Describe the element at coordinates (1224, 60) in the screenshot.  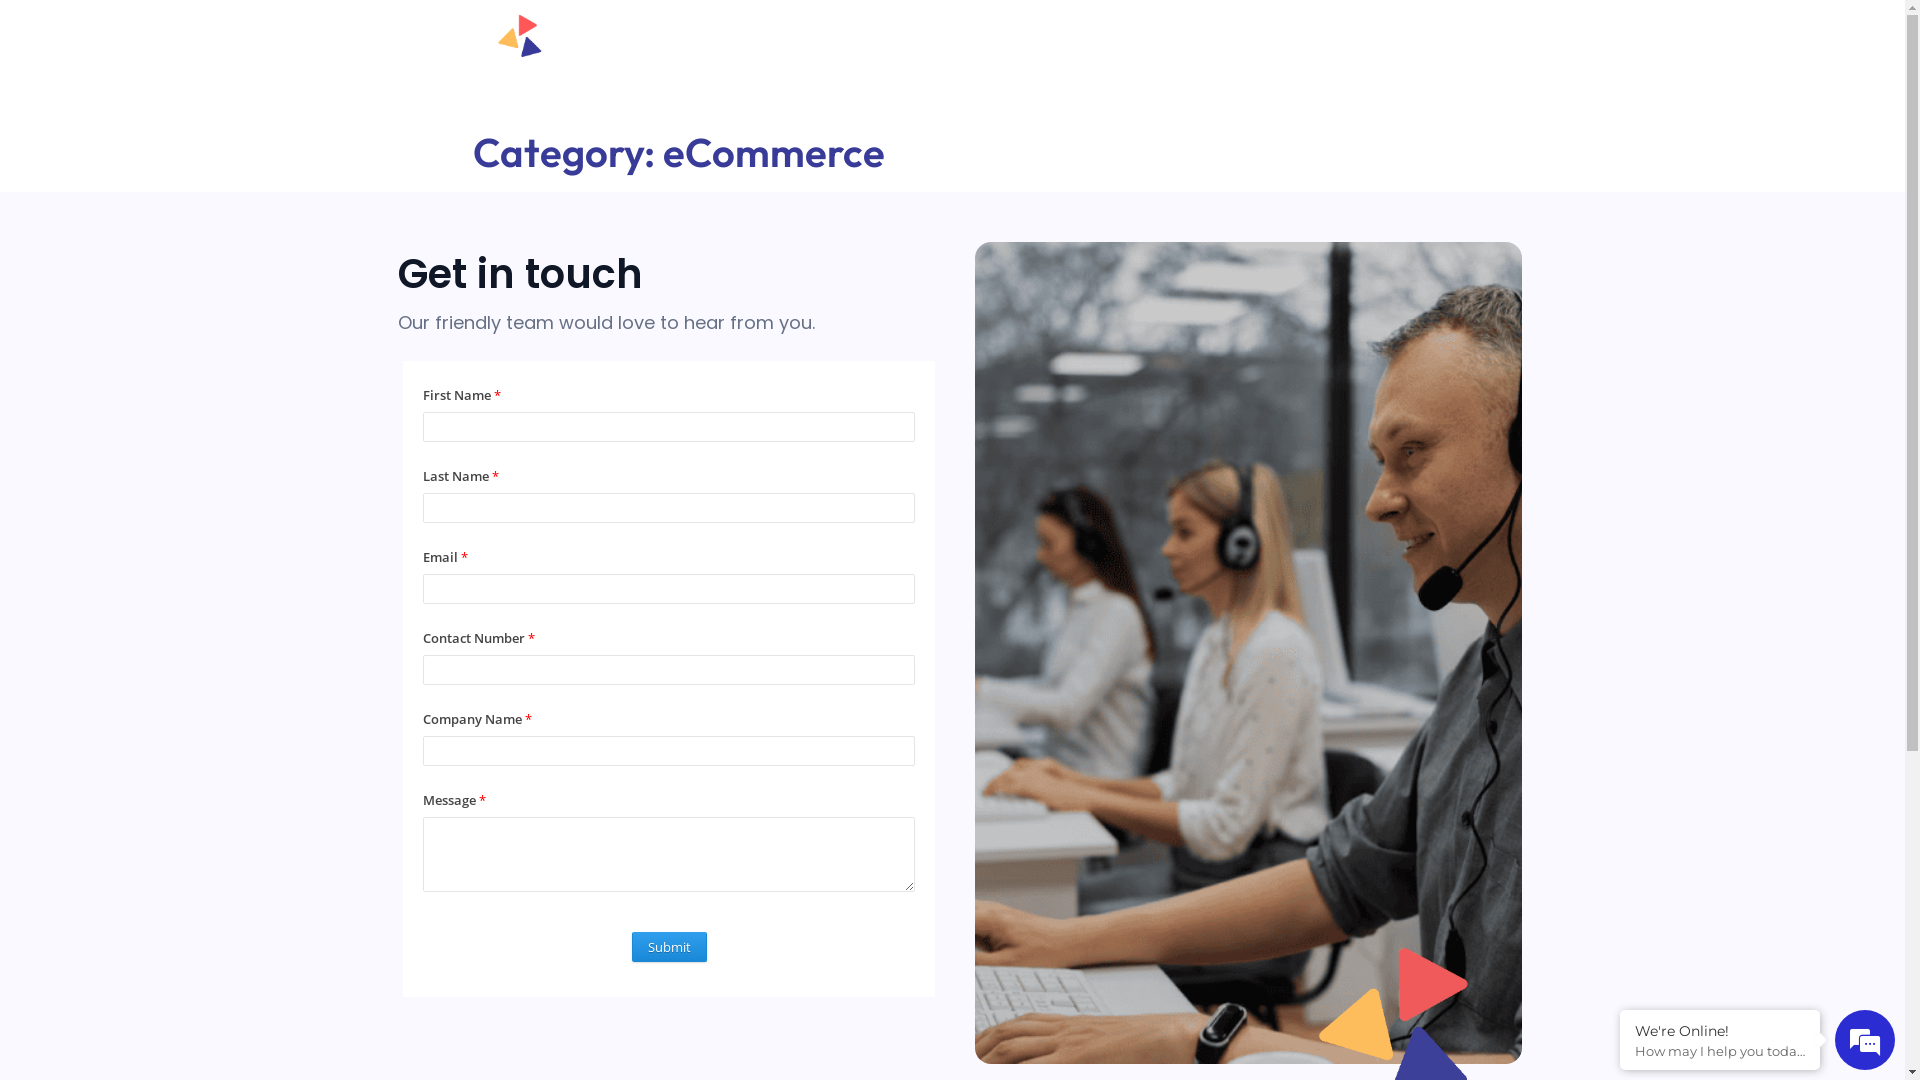
I see `Zoho Products` at that location.